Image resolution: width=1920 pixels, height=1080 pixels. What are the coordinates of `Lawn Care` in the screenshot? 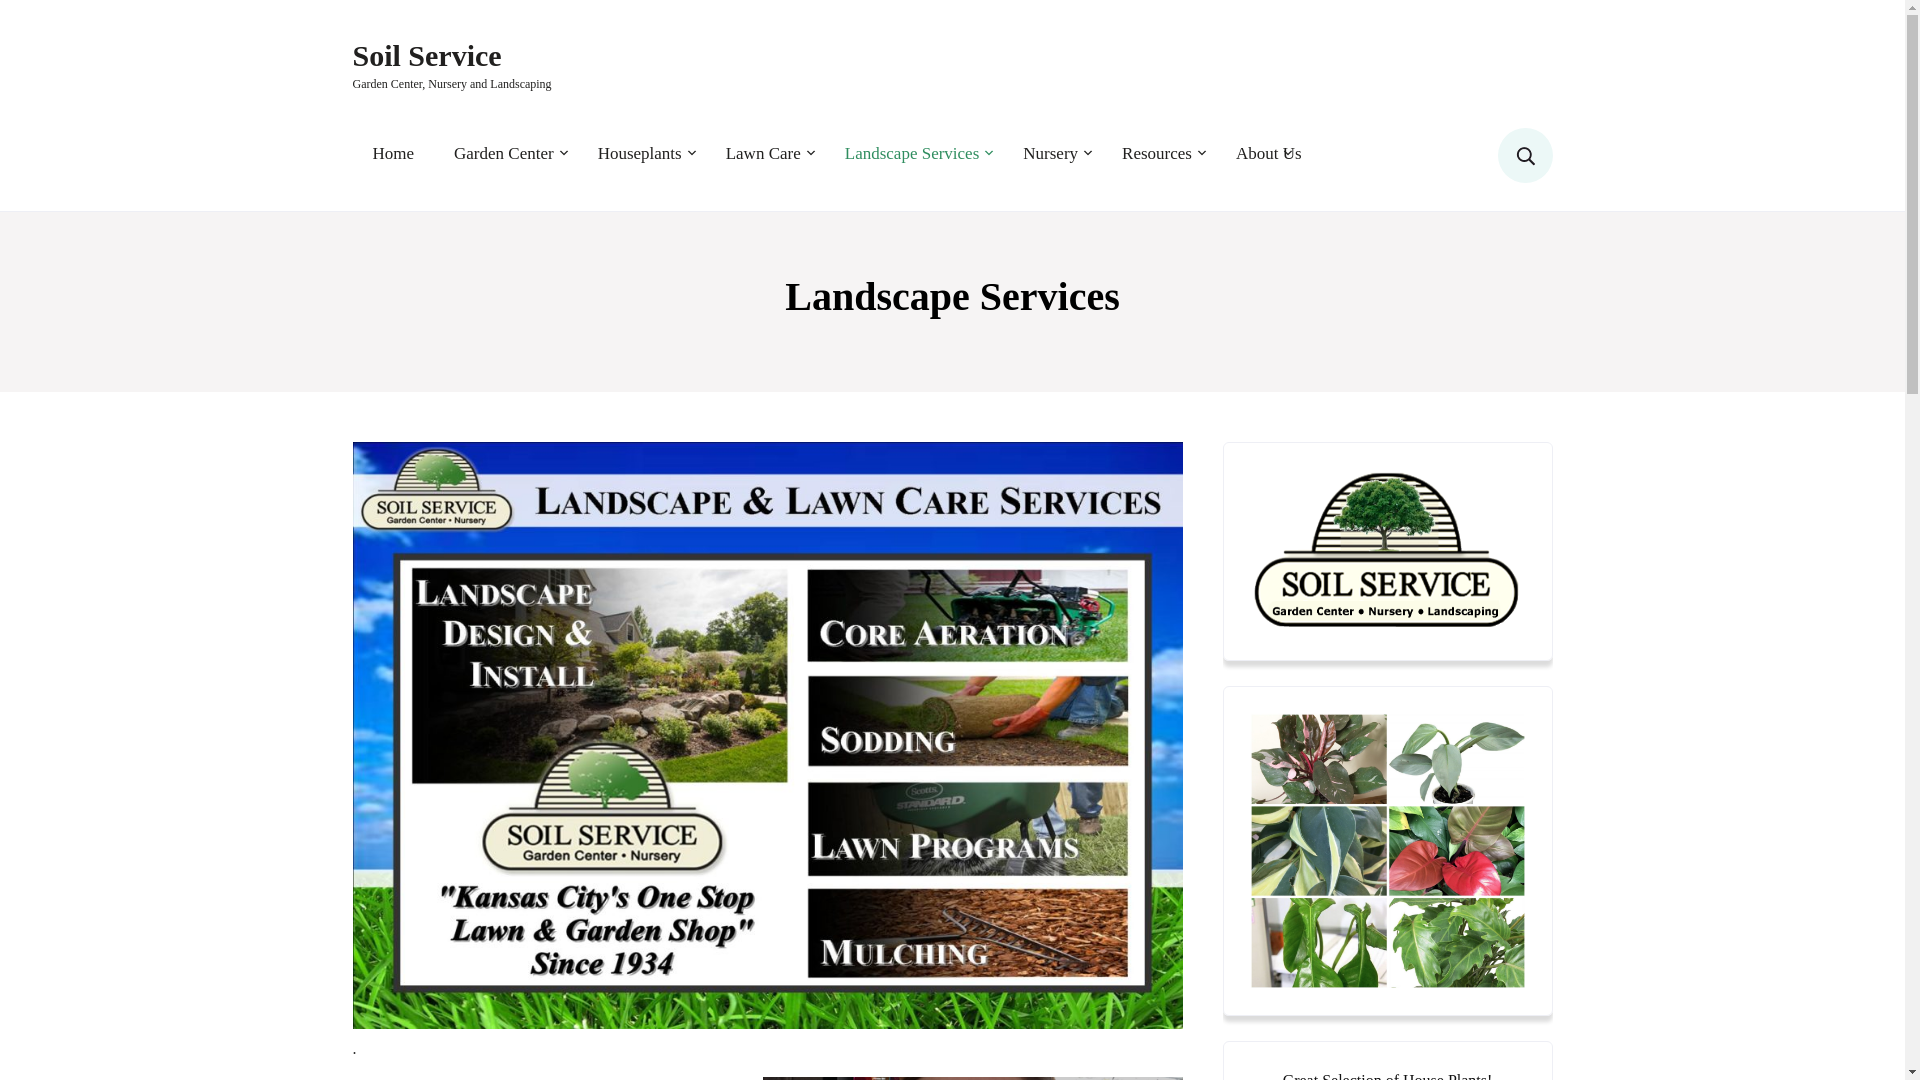 It's located at (914, 153).